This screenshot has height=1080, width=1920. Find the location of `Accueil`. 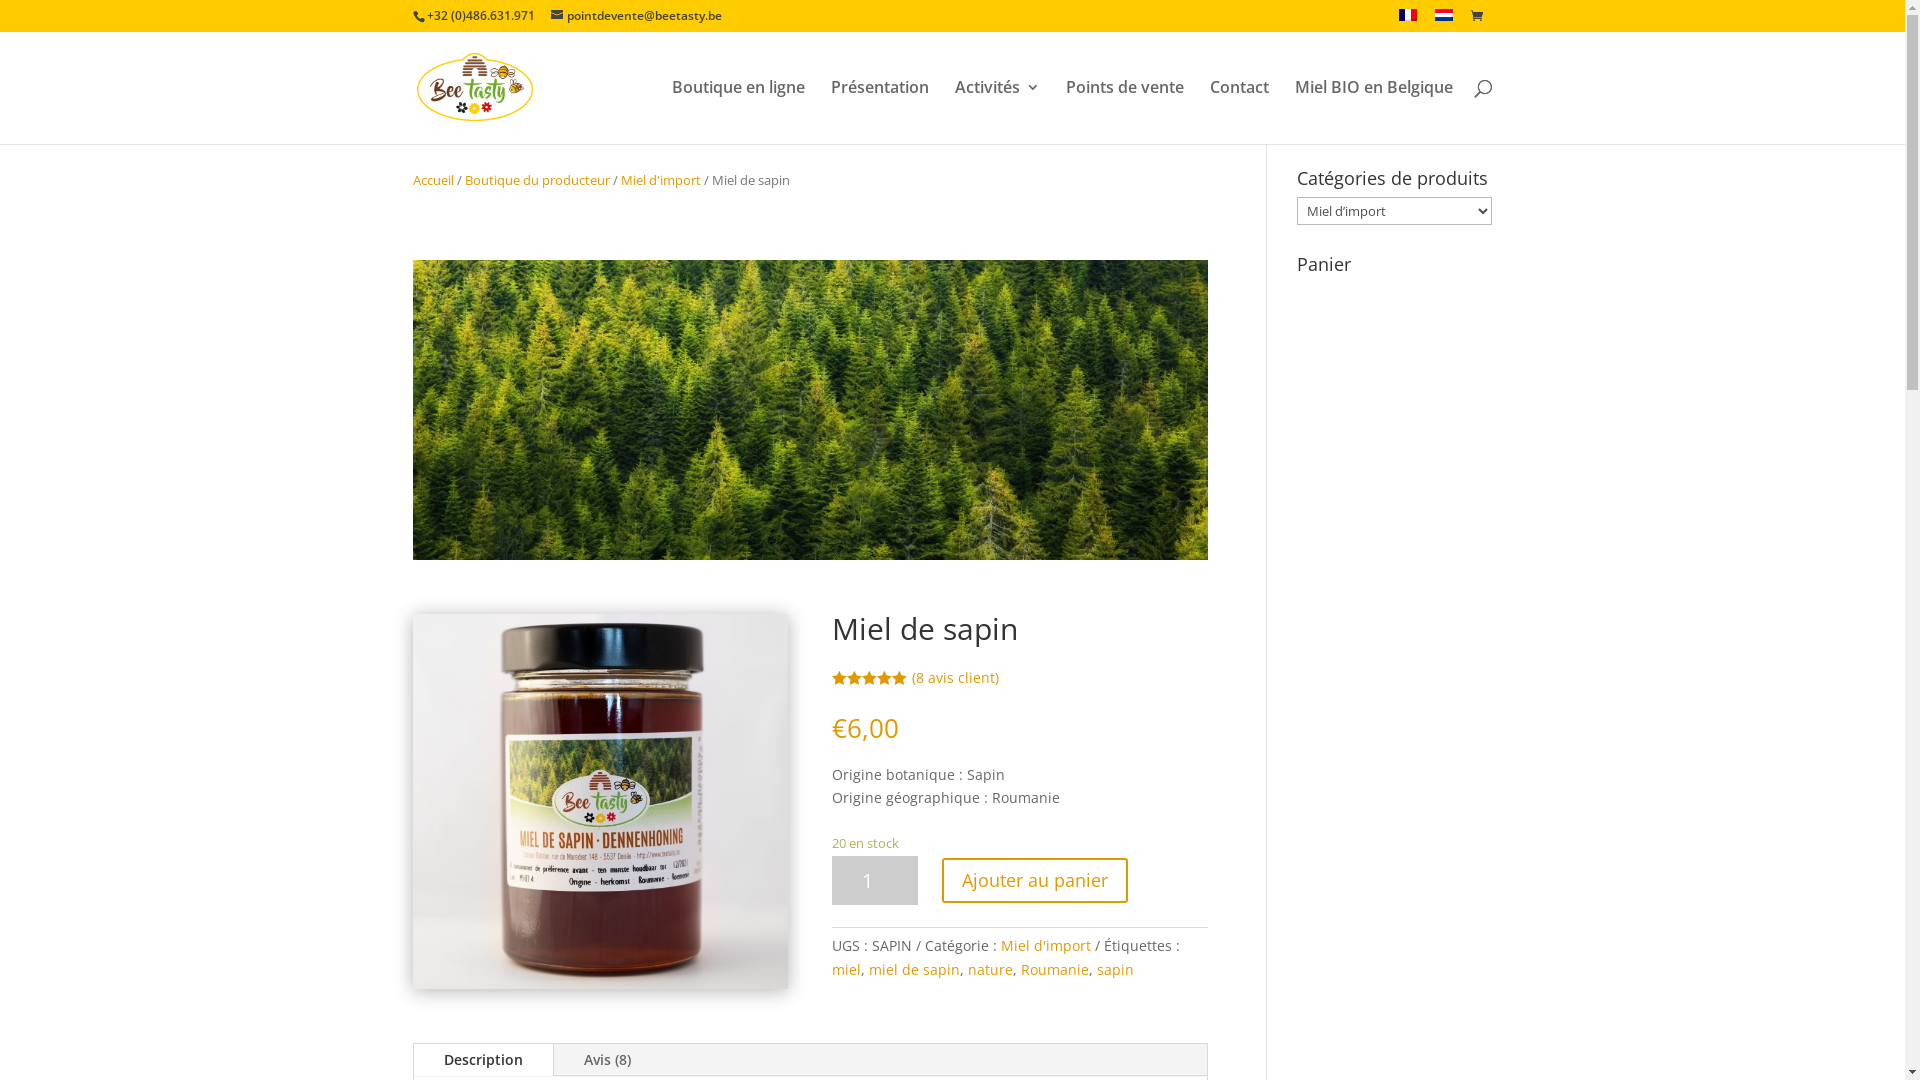

Accueil is located at coordinates (432, 180).